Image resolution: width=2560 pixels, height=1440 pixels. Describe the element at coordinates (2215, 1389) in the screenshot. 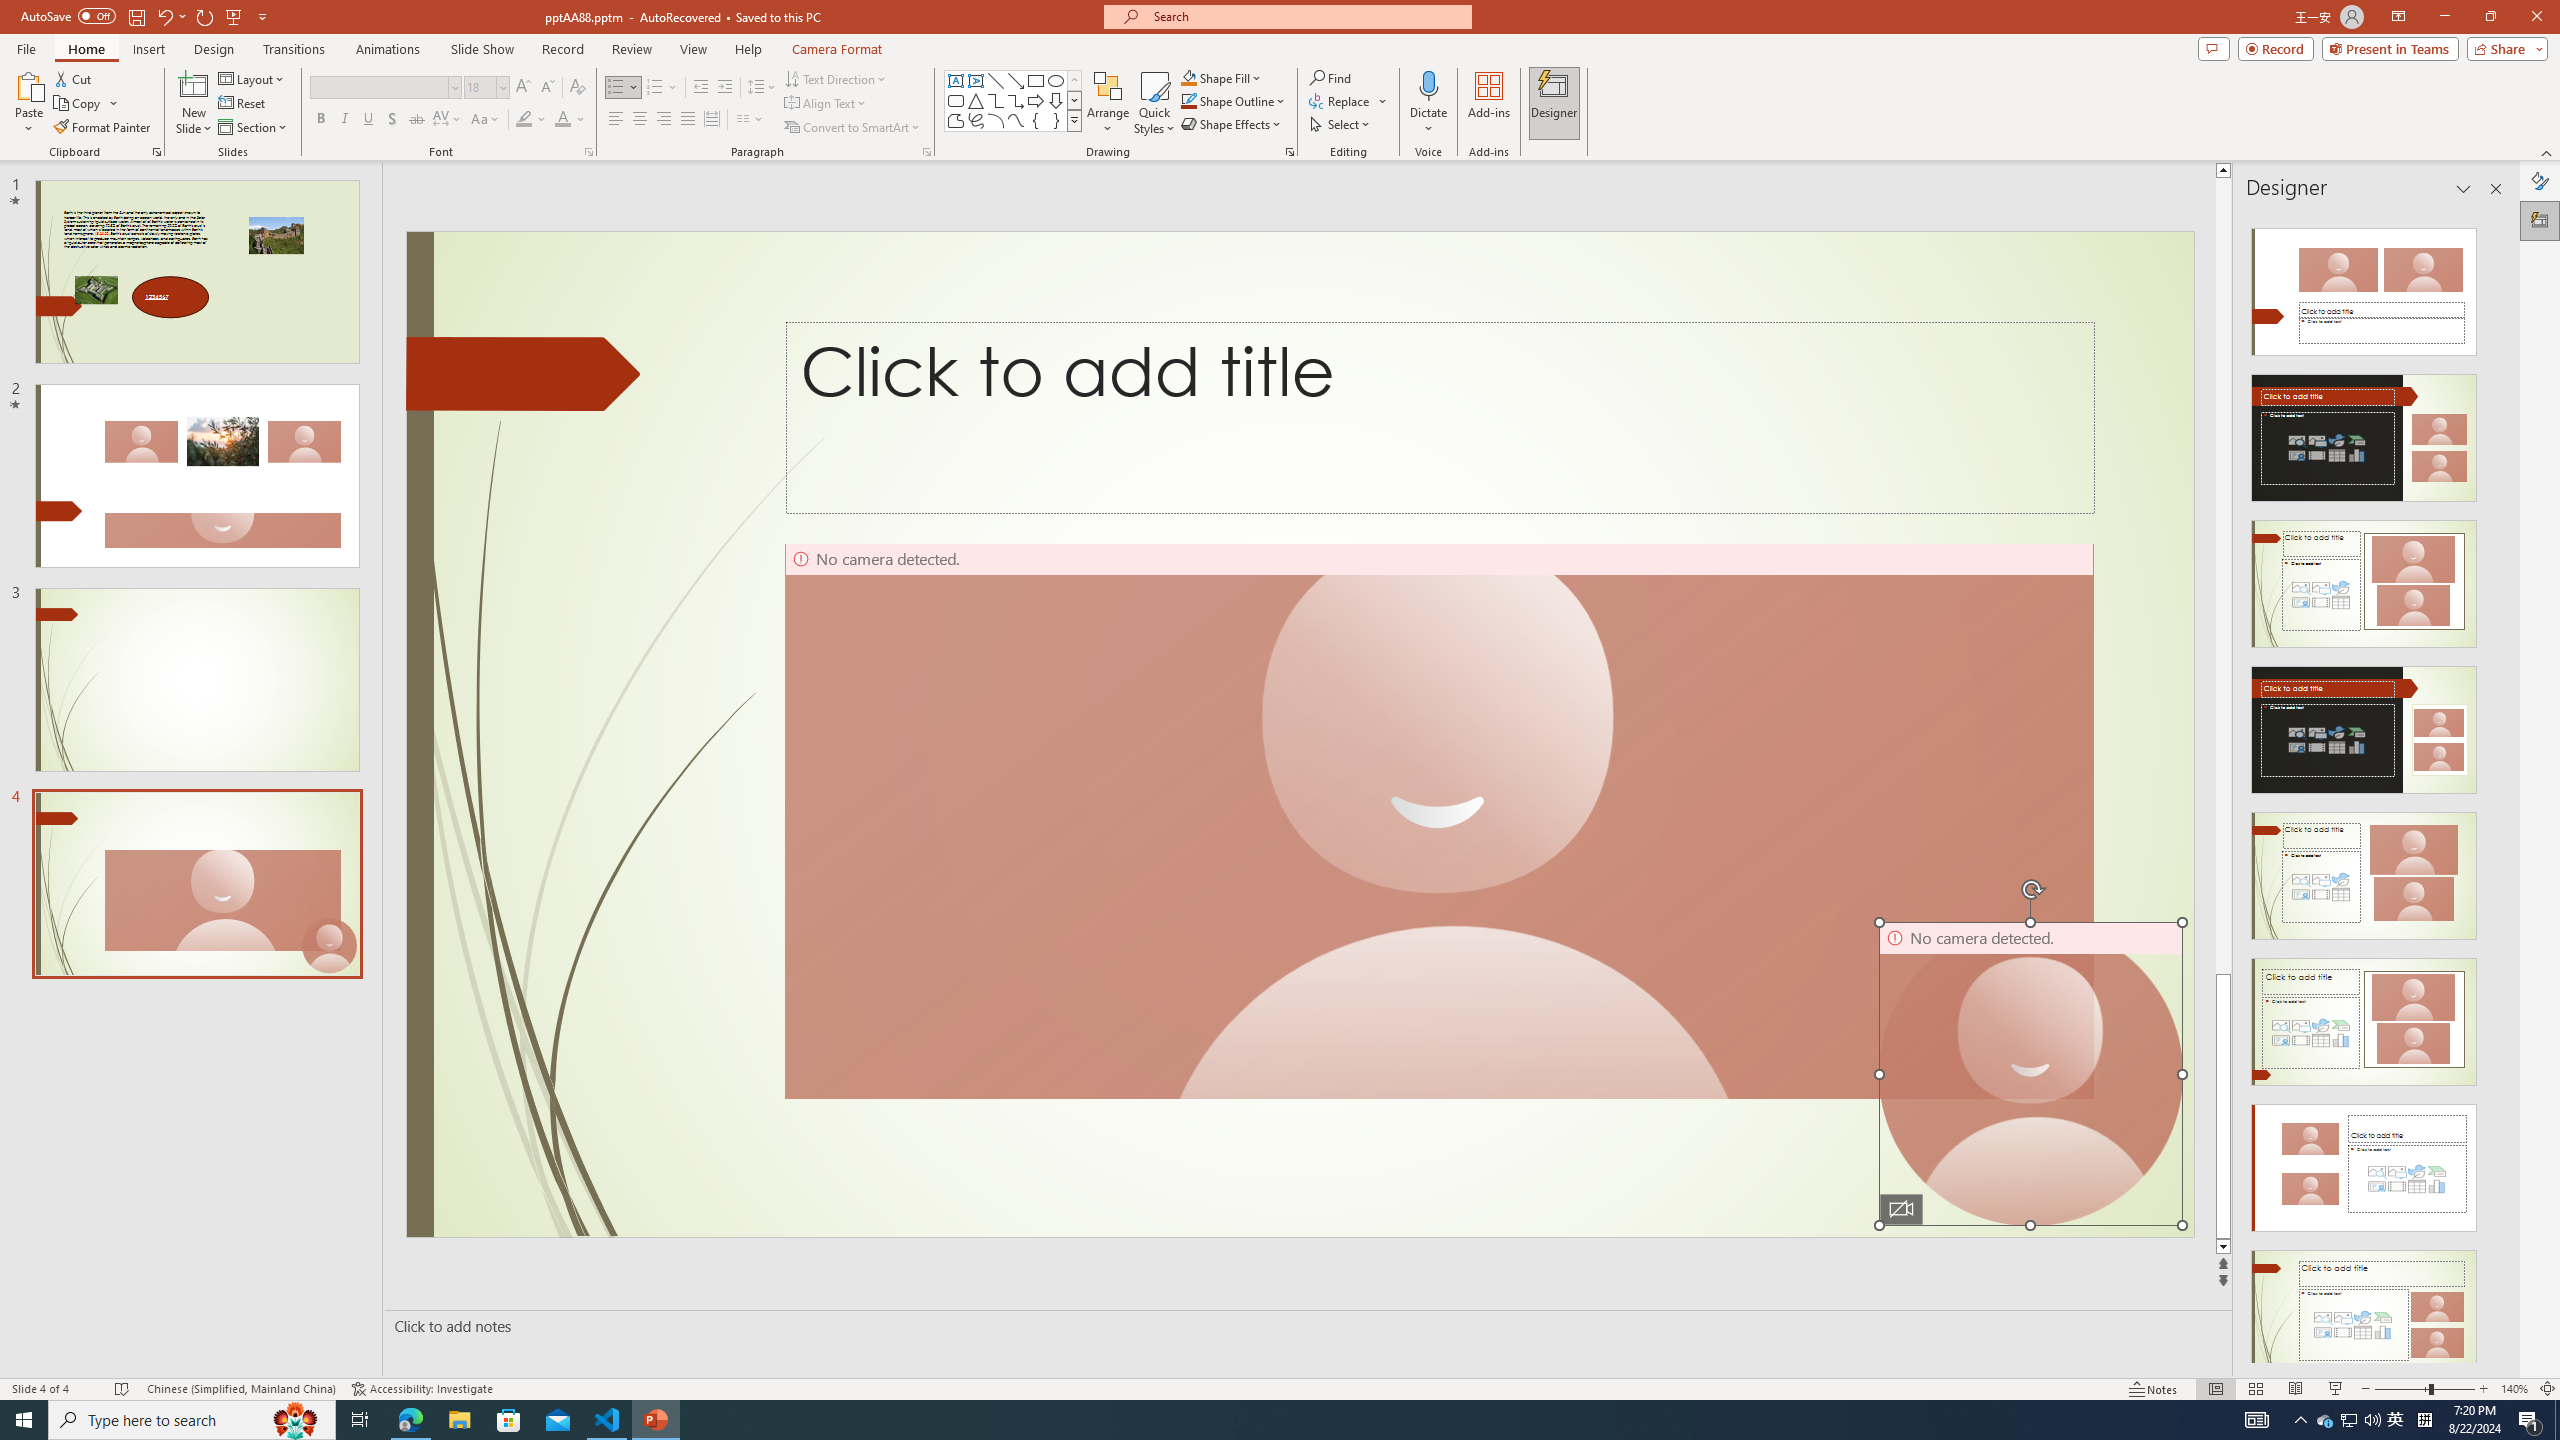

I see `Normal` at that location.